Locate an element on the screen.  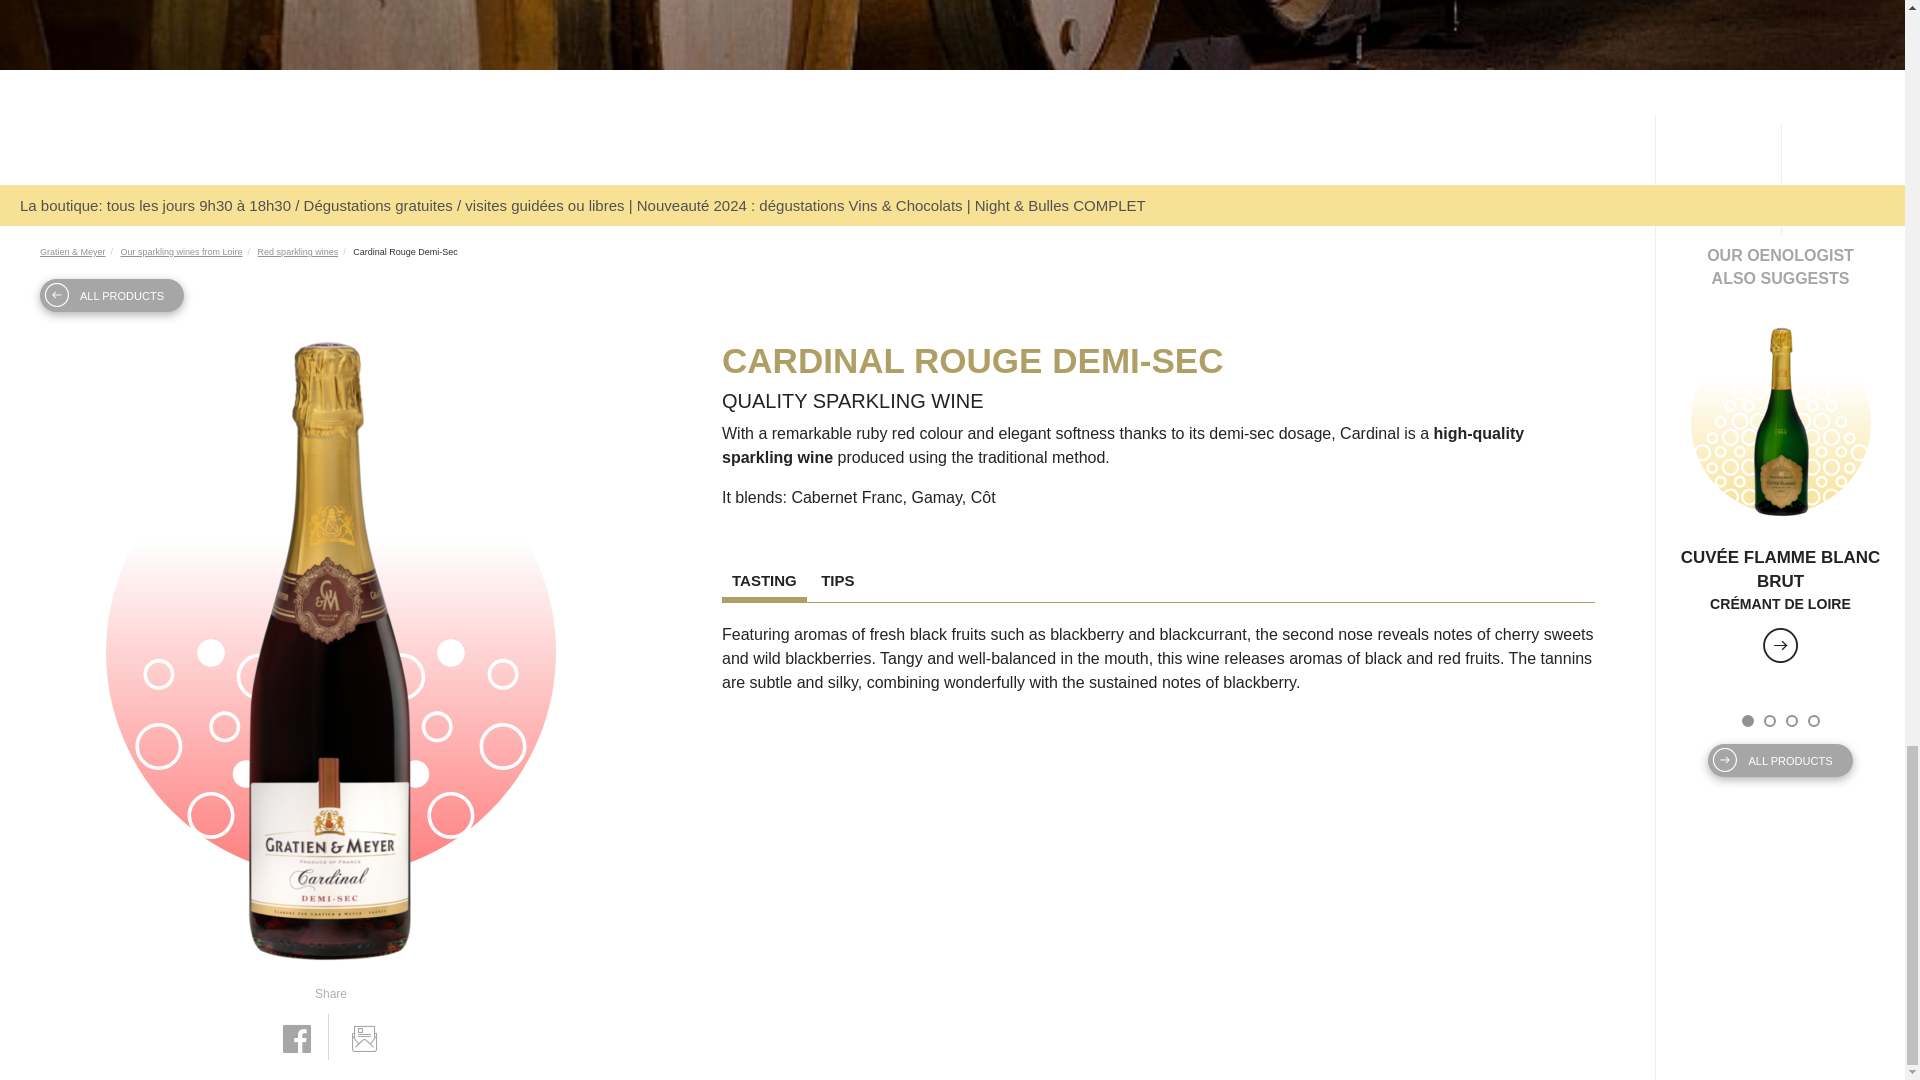
Red sparkling wines is located at coordinates (298, 252).